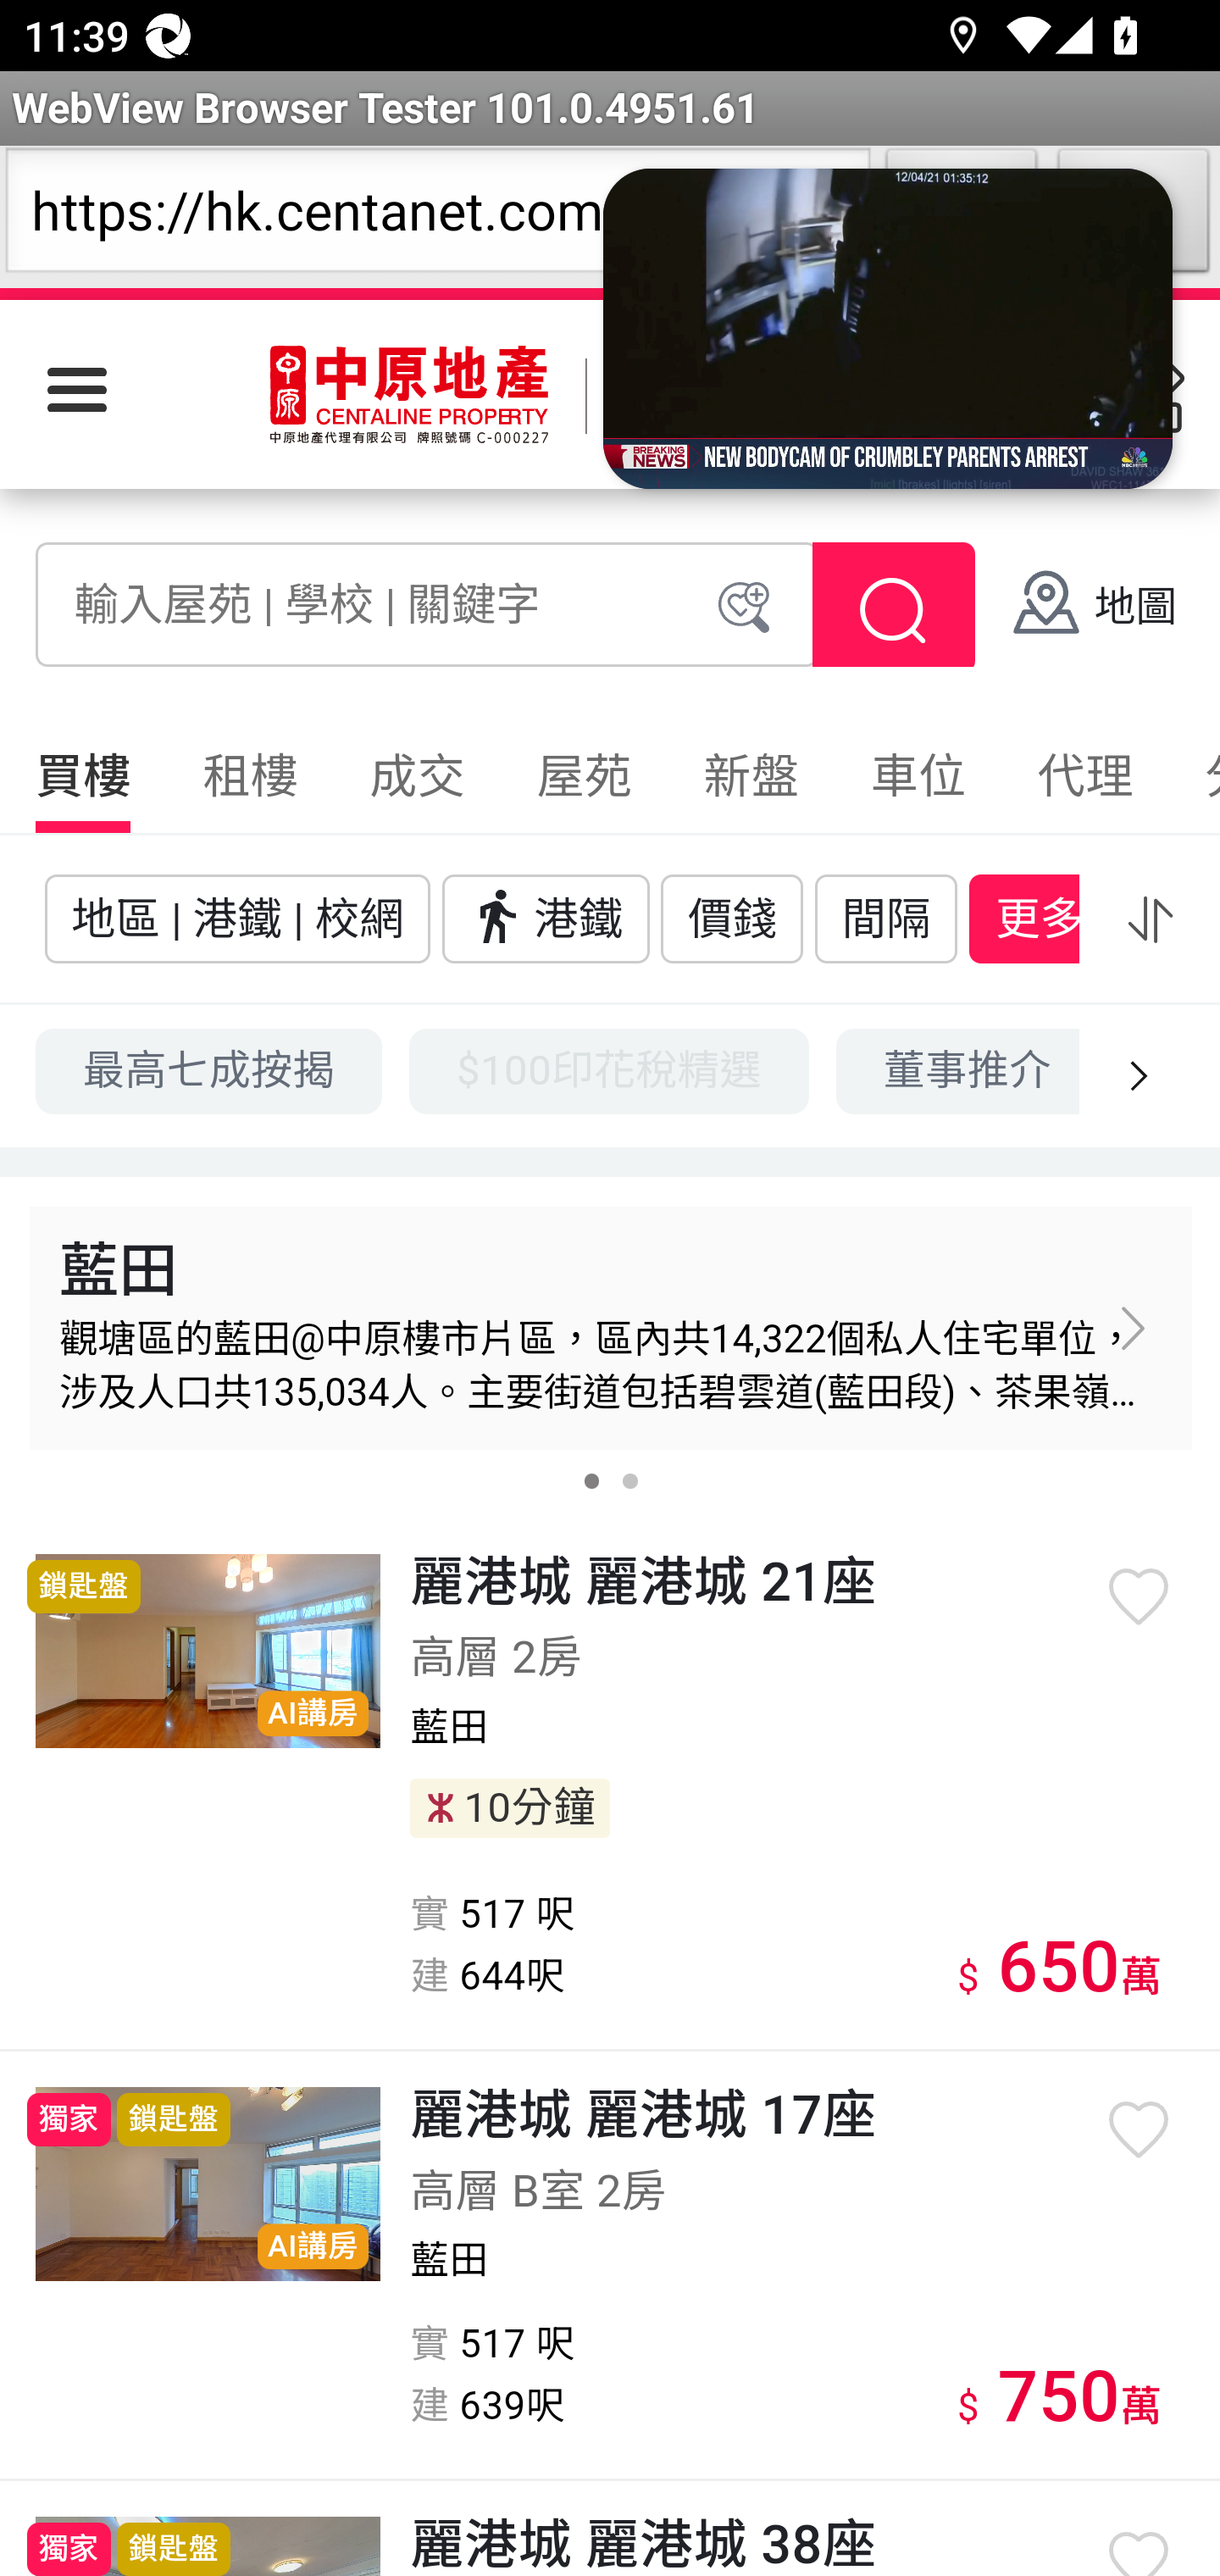 This screenshot has height=2576, width=1220. Describe the element at coordinates (208, 2185) in the screenshot. I see `麗港城 麗港城 17座放盤` at that location.